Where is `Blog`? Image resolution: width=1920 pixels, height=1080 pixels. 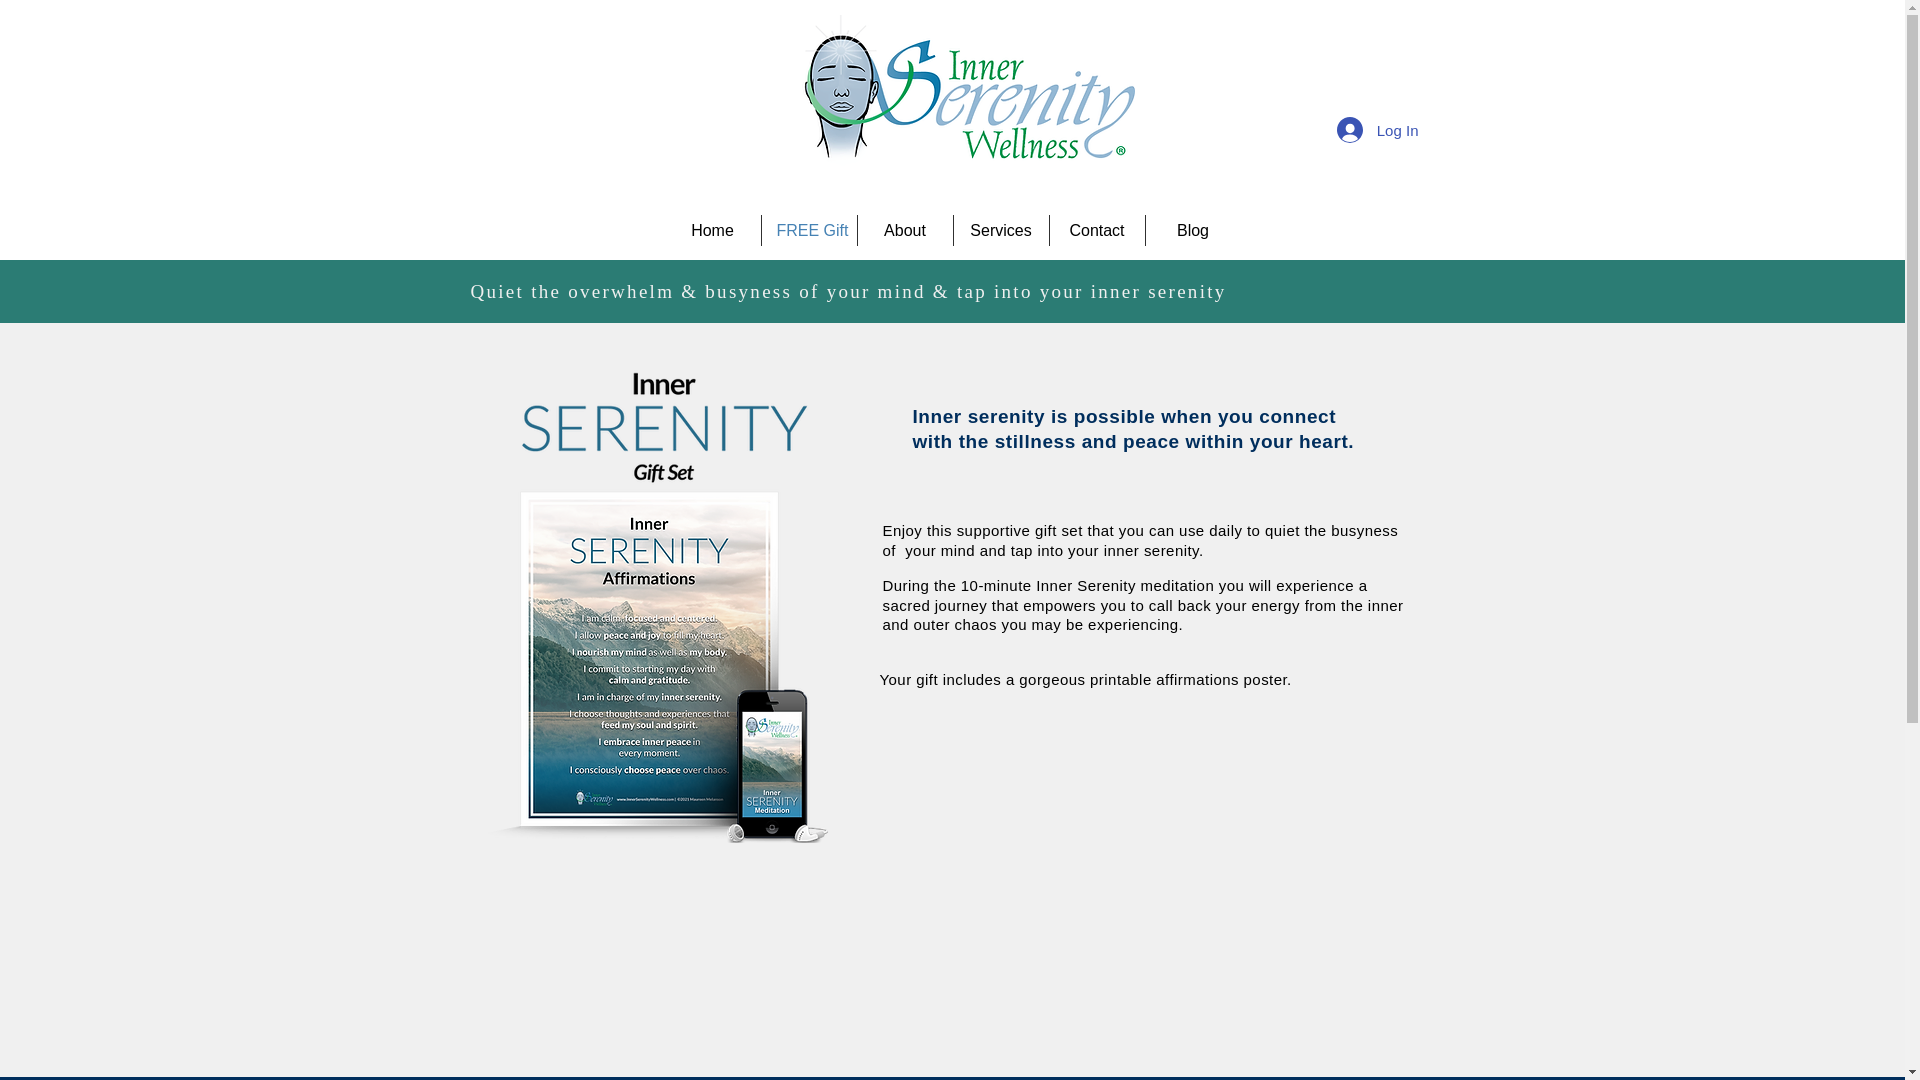
Blog is located at coordinates (1193, 230).